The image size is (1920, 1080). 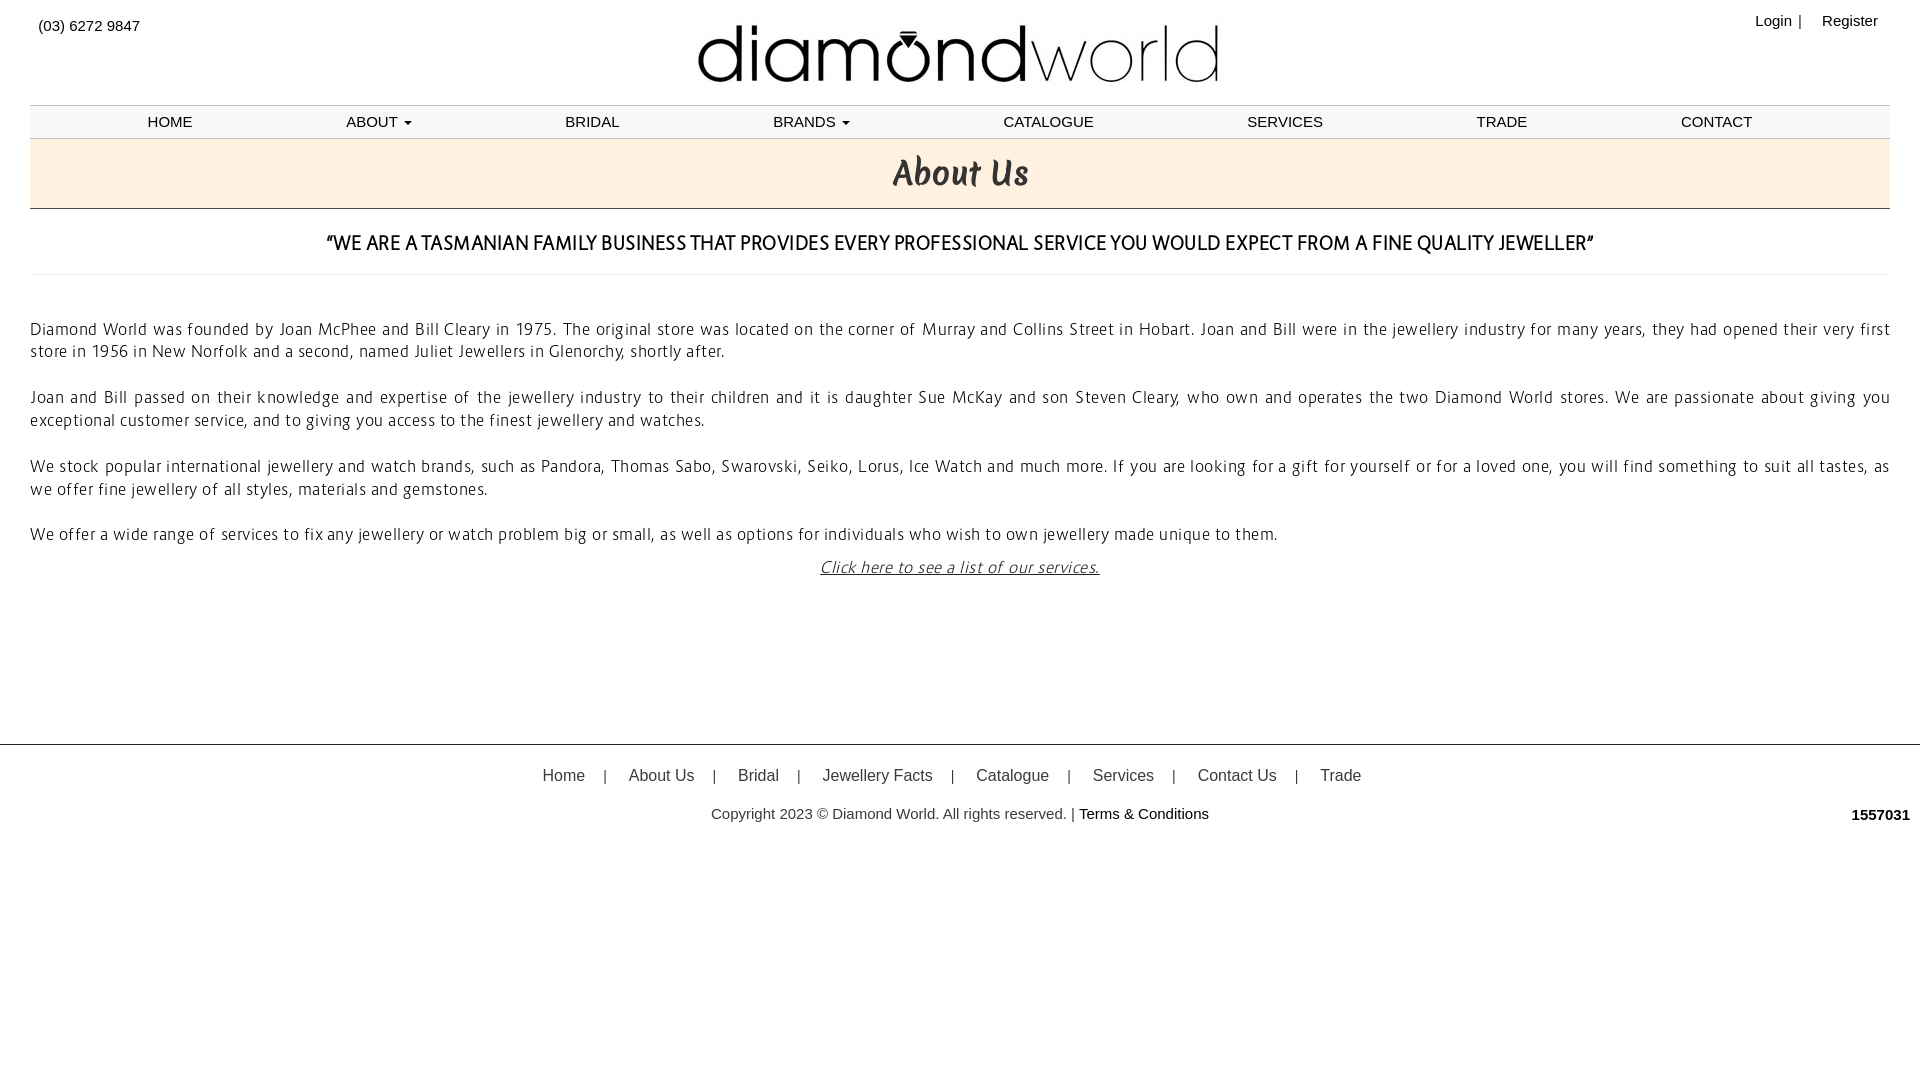 What do you see at coordinates (1144, 814) in the screenshot?
I see `Terms & Conditions` at bounding box center [1144, 814].